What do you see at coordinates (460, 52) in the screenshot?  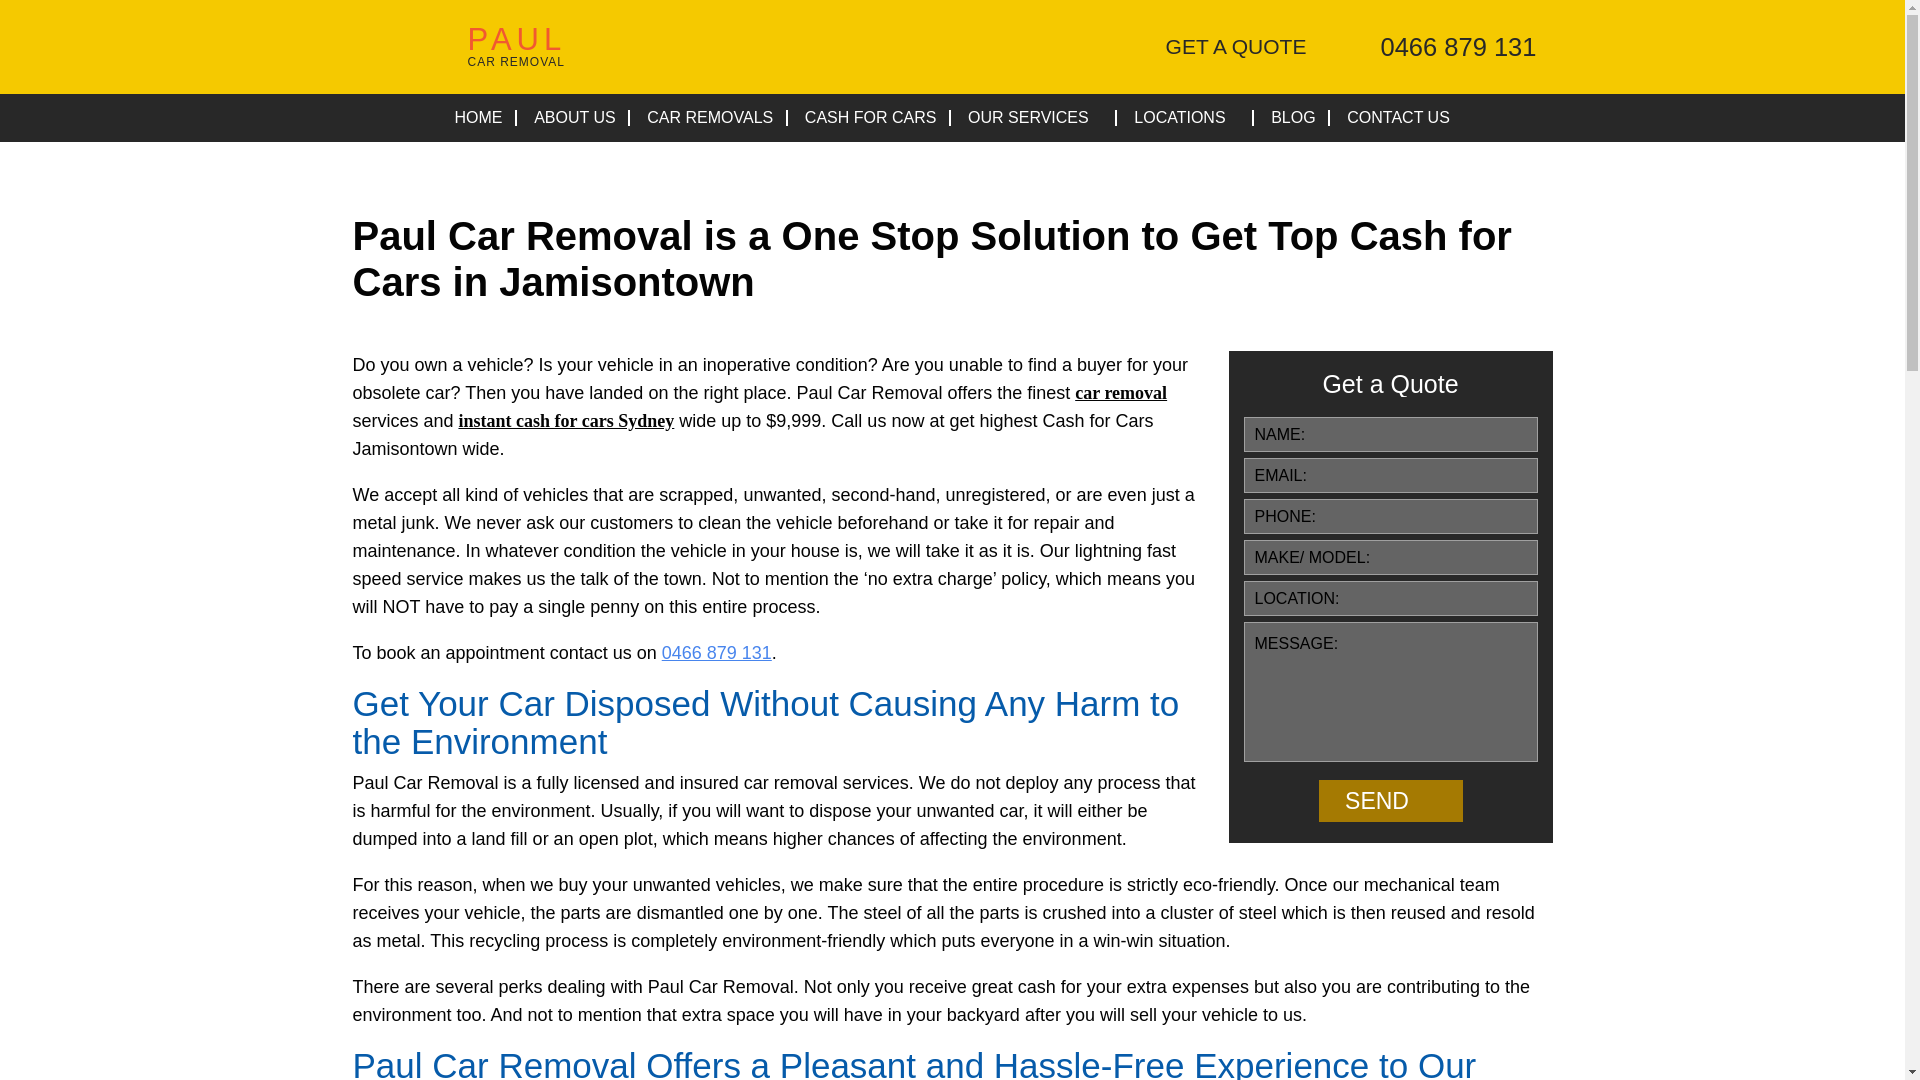 I see `0466 879 131` at bounding box center [460, 52].